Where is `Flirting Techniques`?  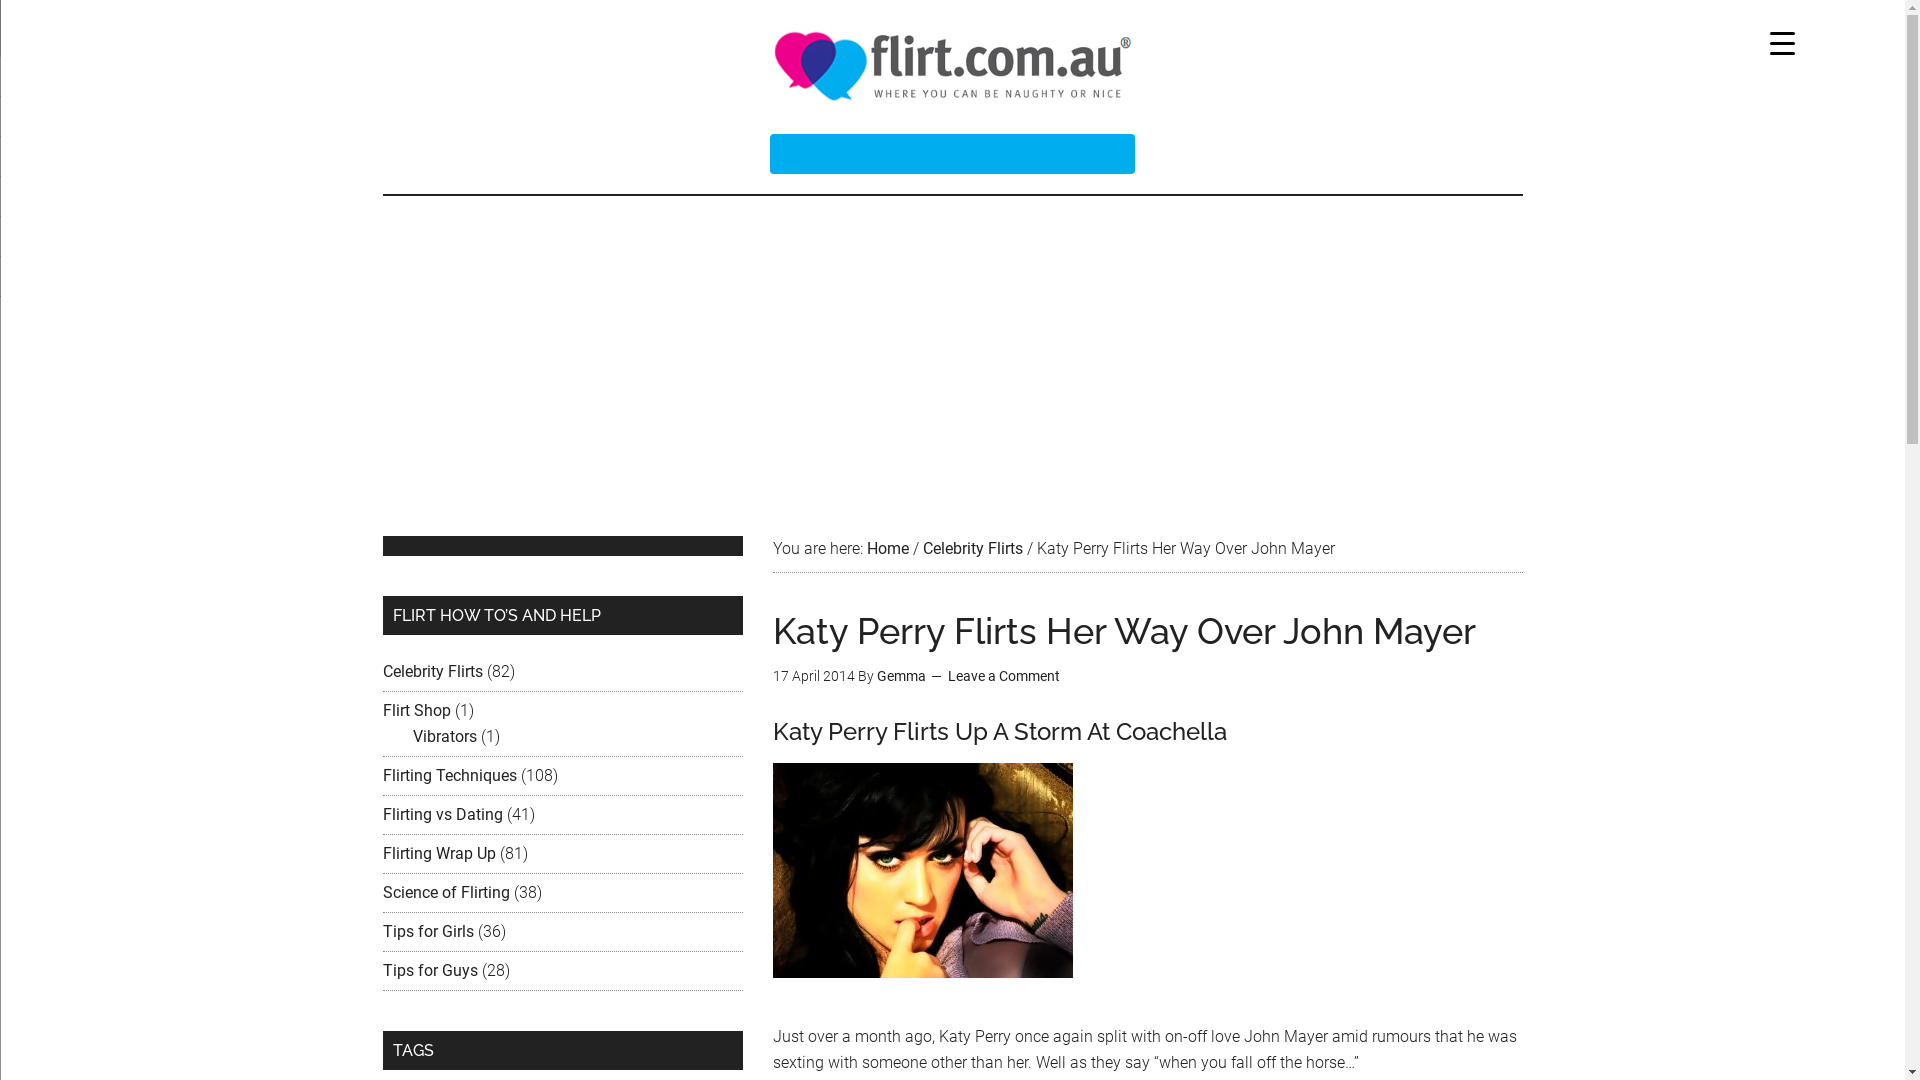
Flirting Techniques is located at coordinates (449, 776).